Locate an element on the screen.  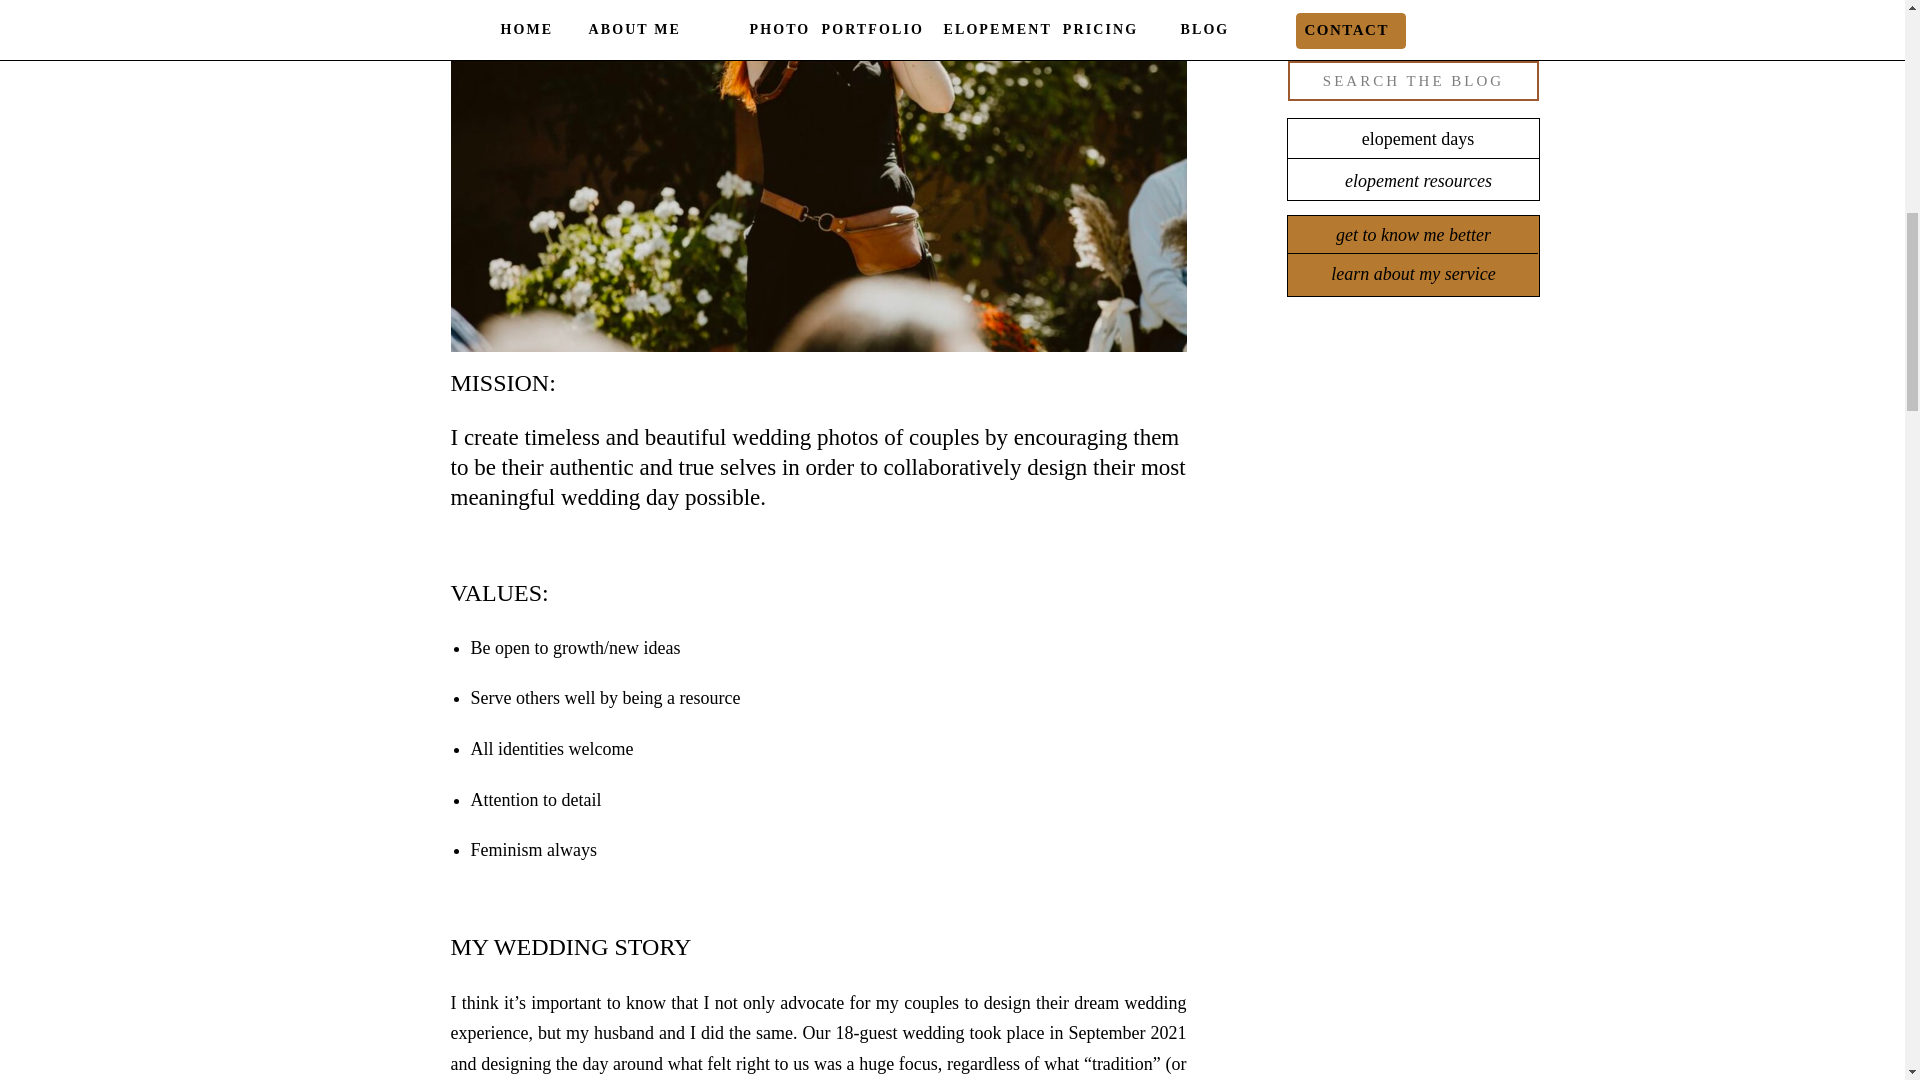
elopement days is located at coordinates (1418, 138).